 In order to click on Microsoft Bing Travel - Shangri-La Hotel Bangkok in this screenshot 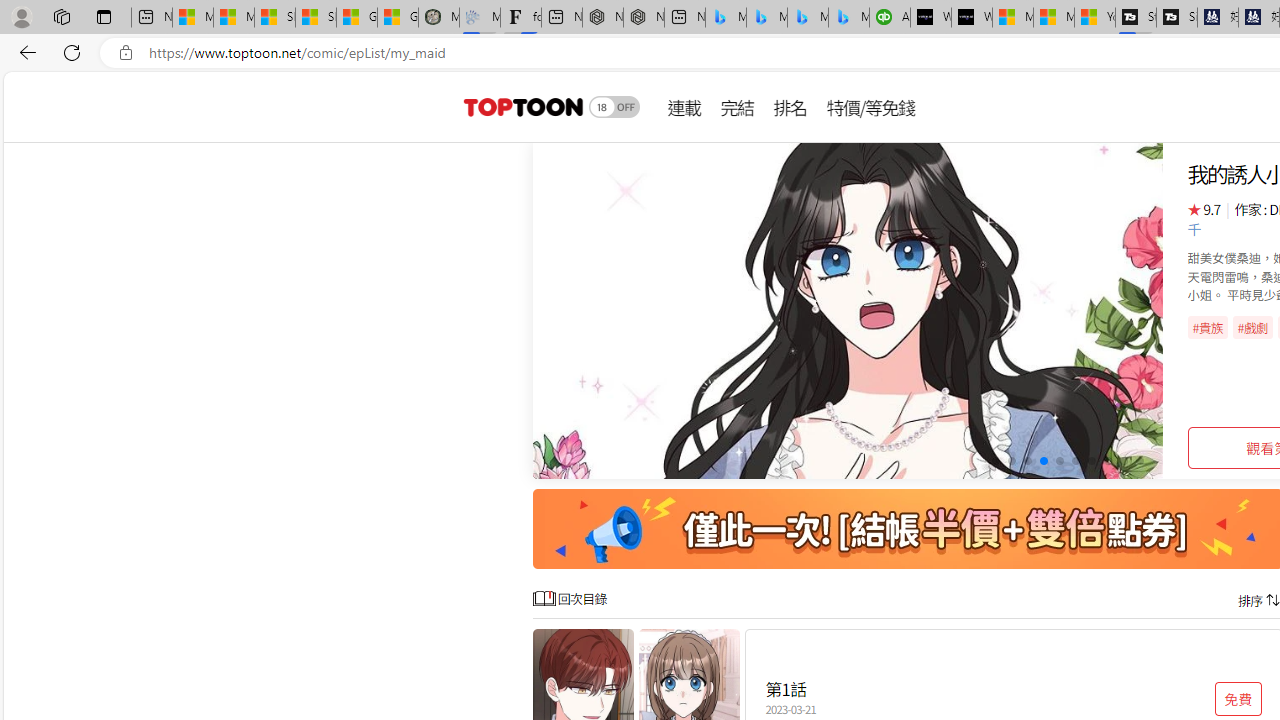, I will do `click(849, 18)`.